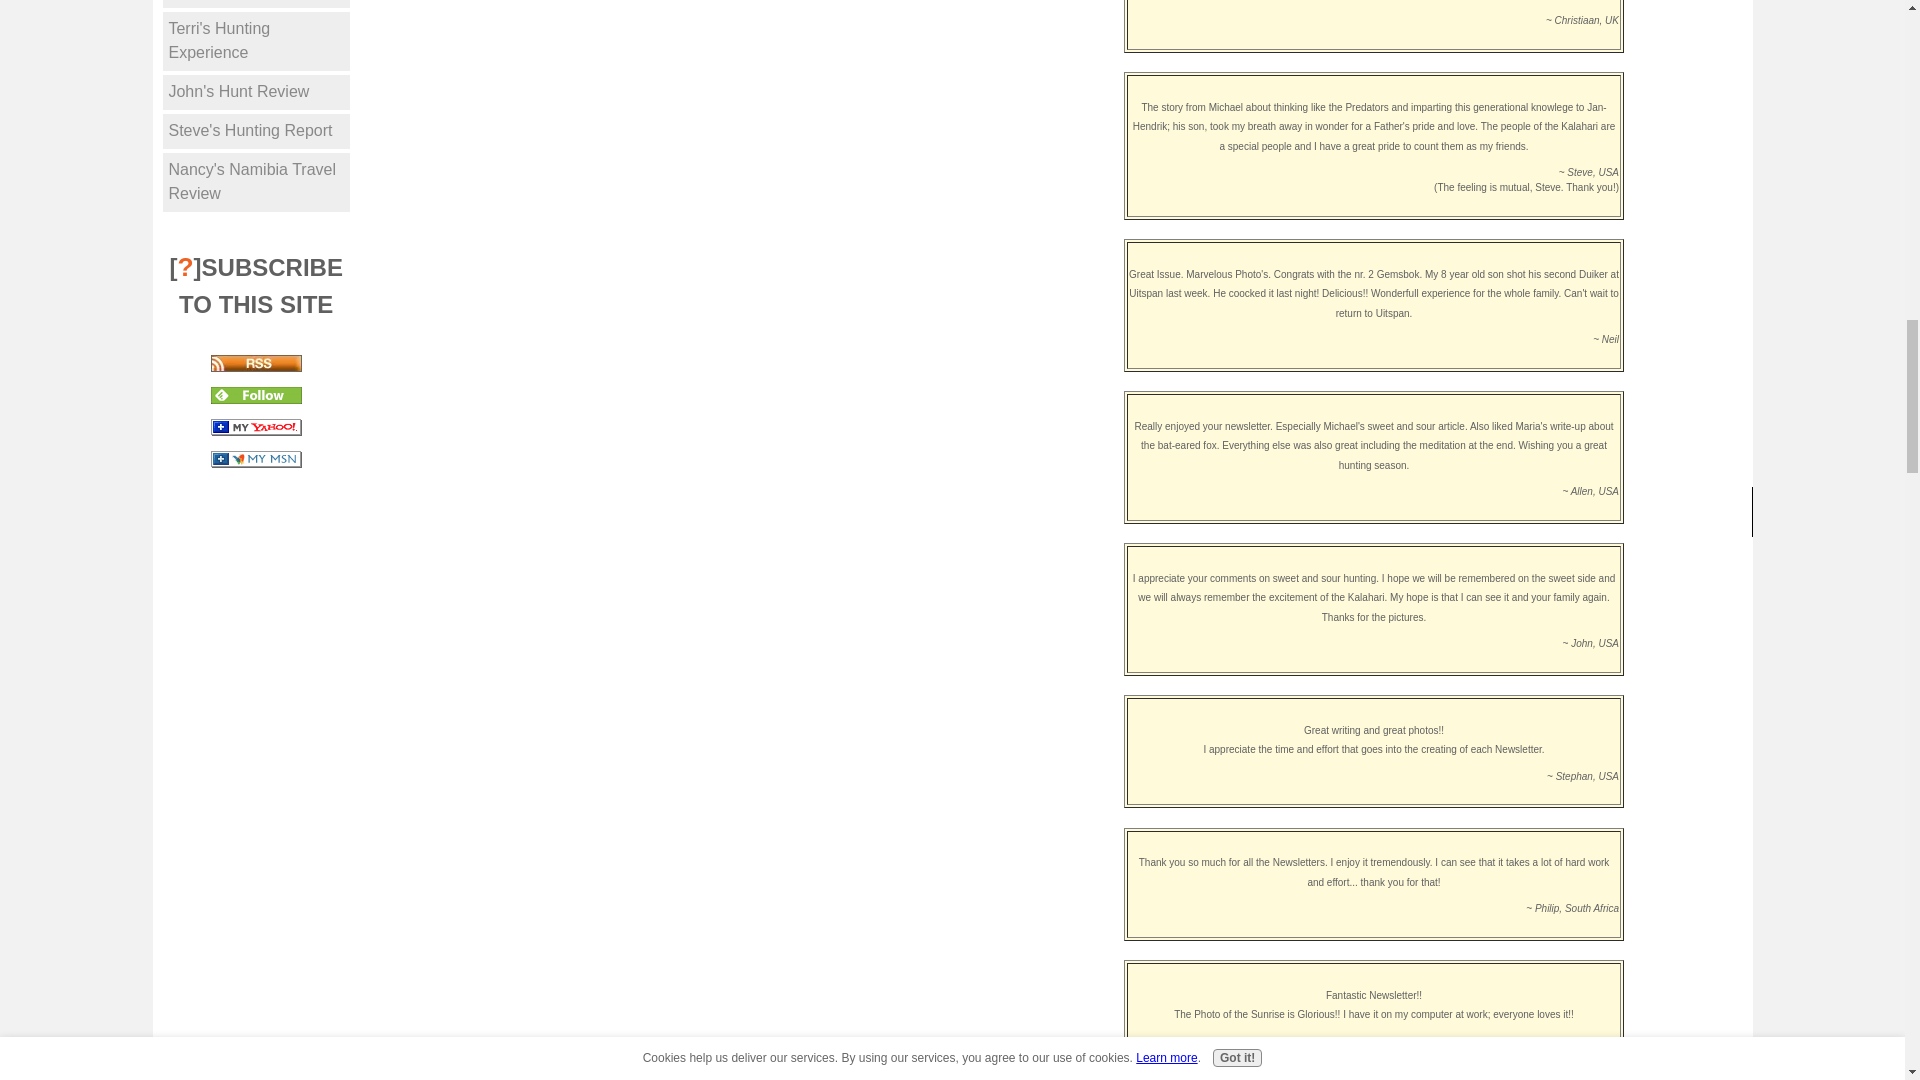 Image resolution: width=1920 pixels, height=1080 pixels. What do you see at coordinates (256, 41) in the screenshot?
I see `Terri's Hunting Experience` at bounding box center [256, 41].